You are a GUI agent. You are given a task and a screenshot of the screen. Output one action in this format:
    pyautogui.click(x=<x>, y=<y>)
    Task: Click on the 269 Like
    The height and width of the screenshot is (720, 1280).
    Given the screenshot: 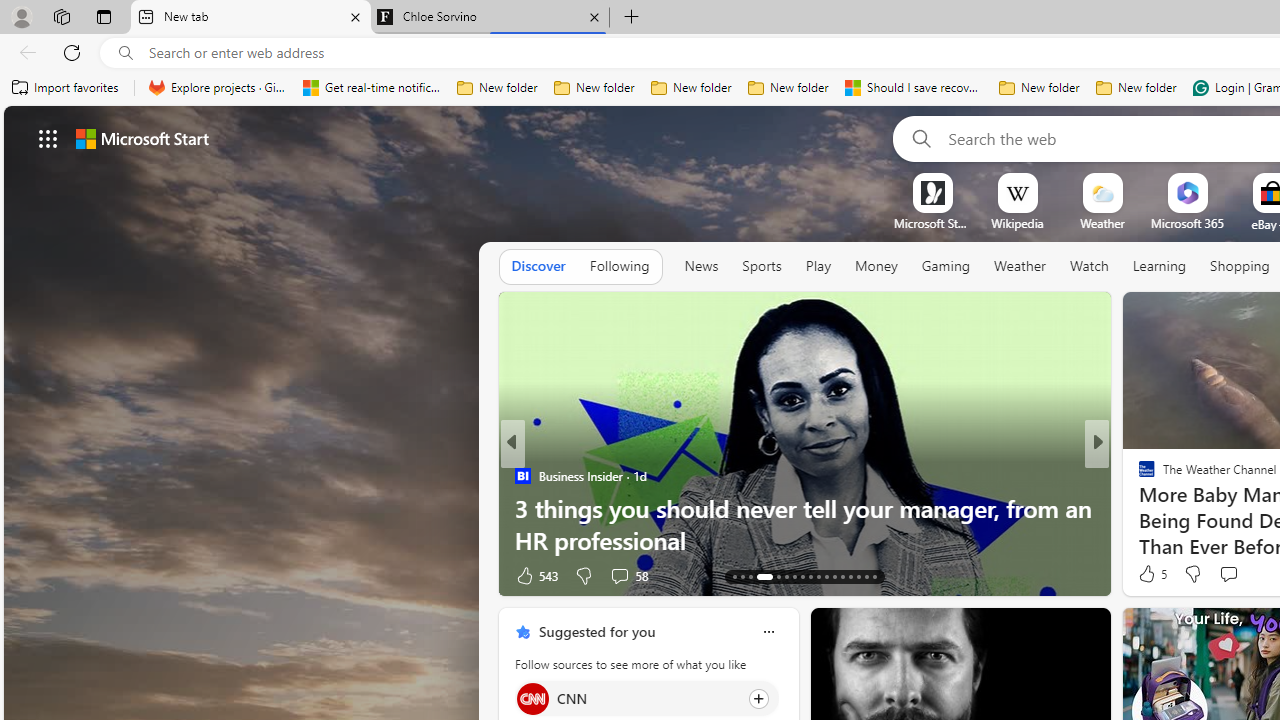 What is the action you would take?
    pyautogui.click(x=1152, y=574)
    